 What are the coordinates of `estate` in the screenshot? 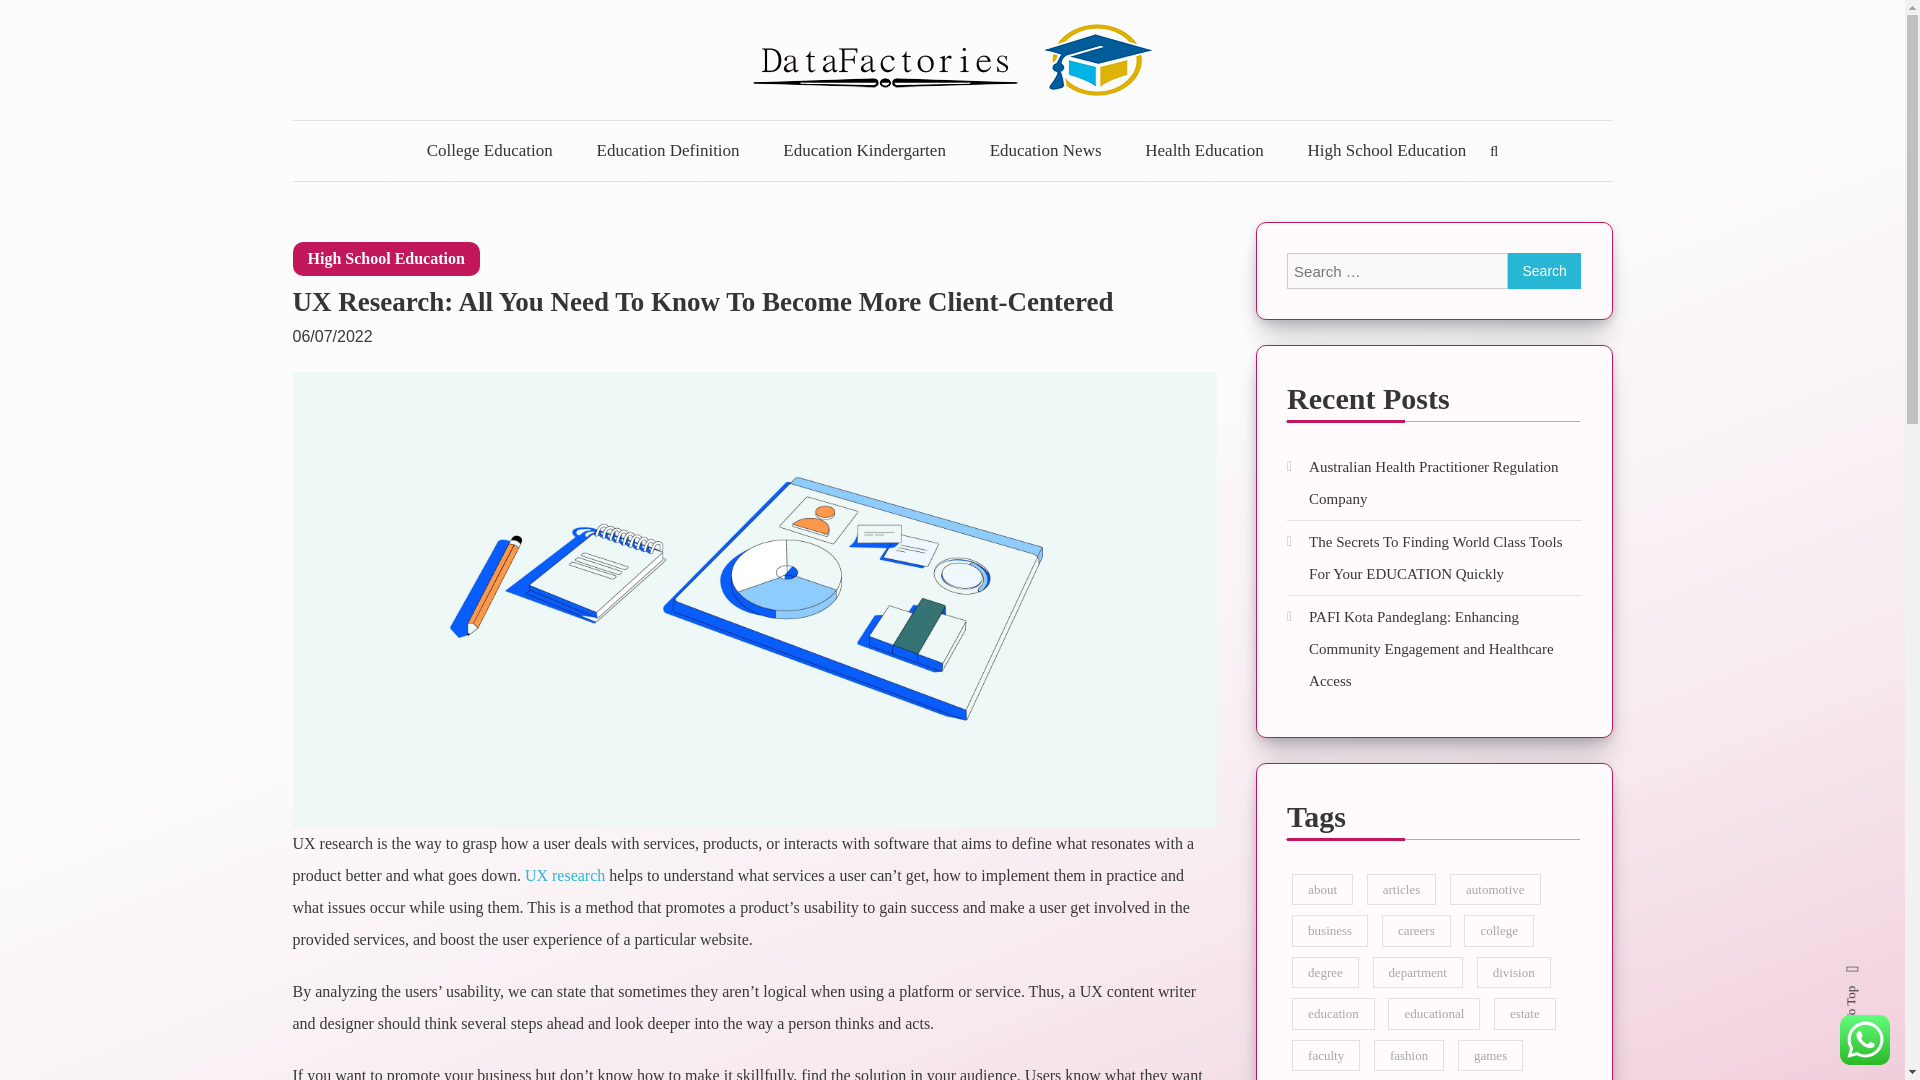 It's located at (1524, 1013).